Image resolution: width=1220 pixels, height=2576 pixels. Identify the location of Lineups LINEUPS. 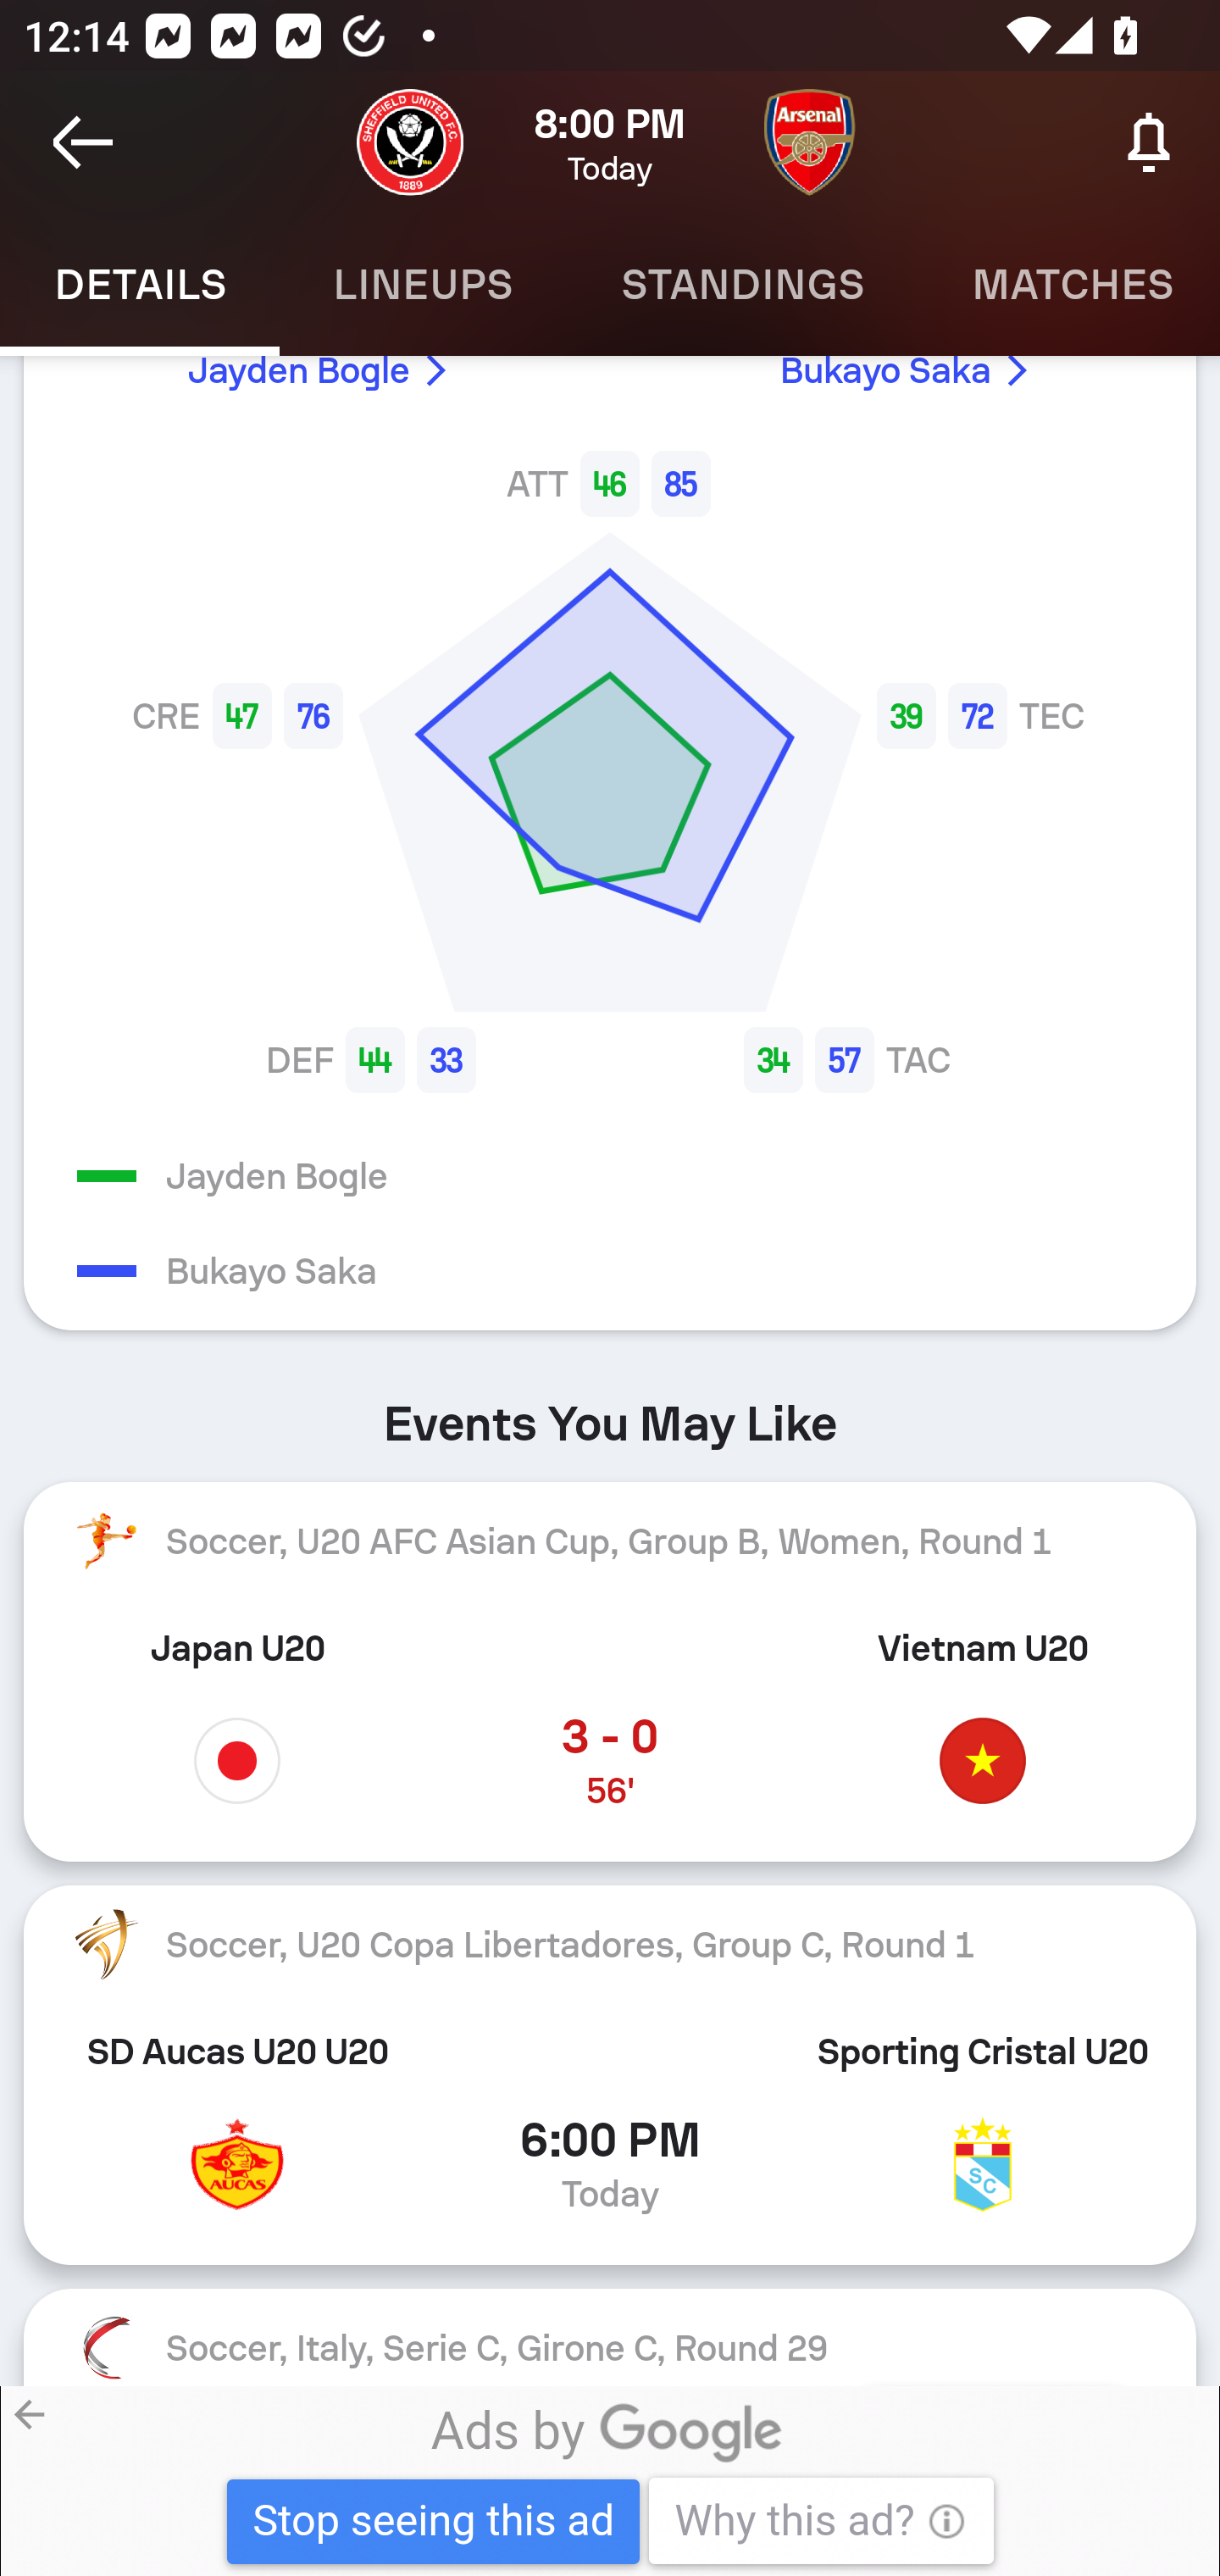
(423, 285).